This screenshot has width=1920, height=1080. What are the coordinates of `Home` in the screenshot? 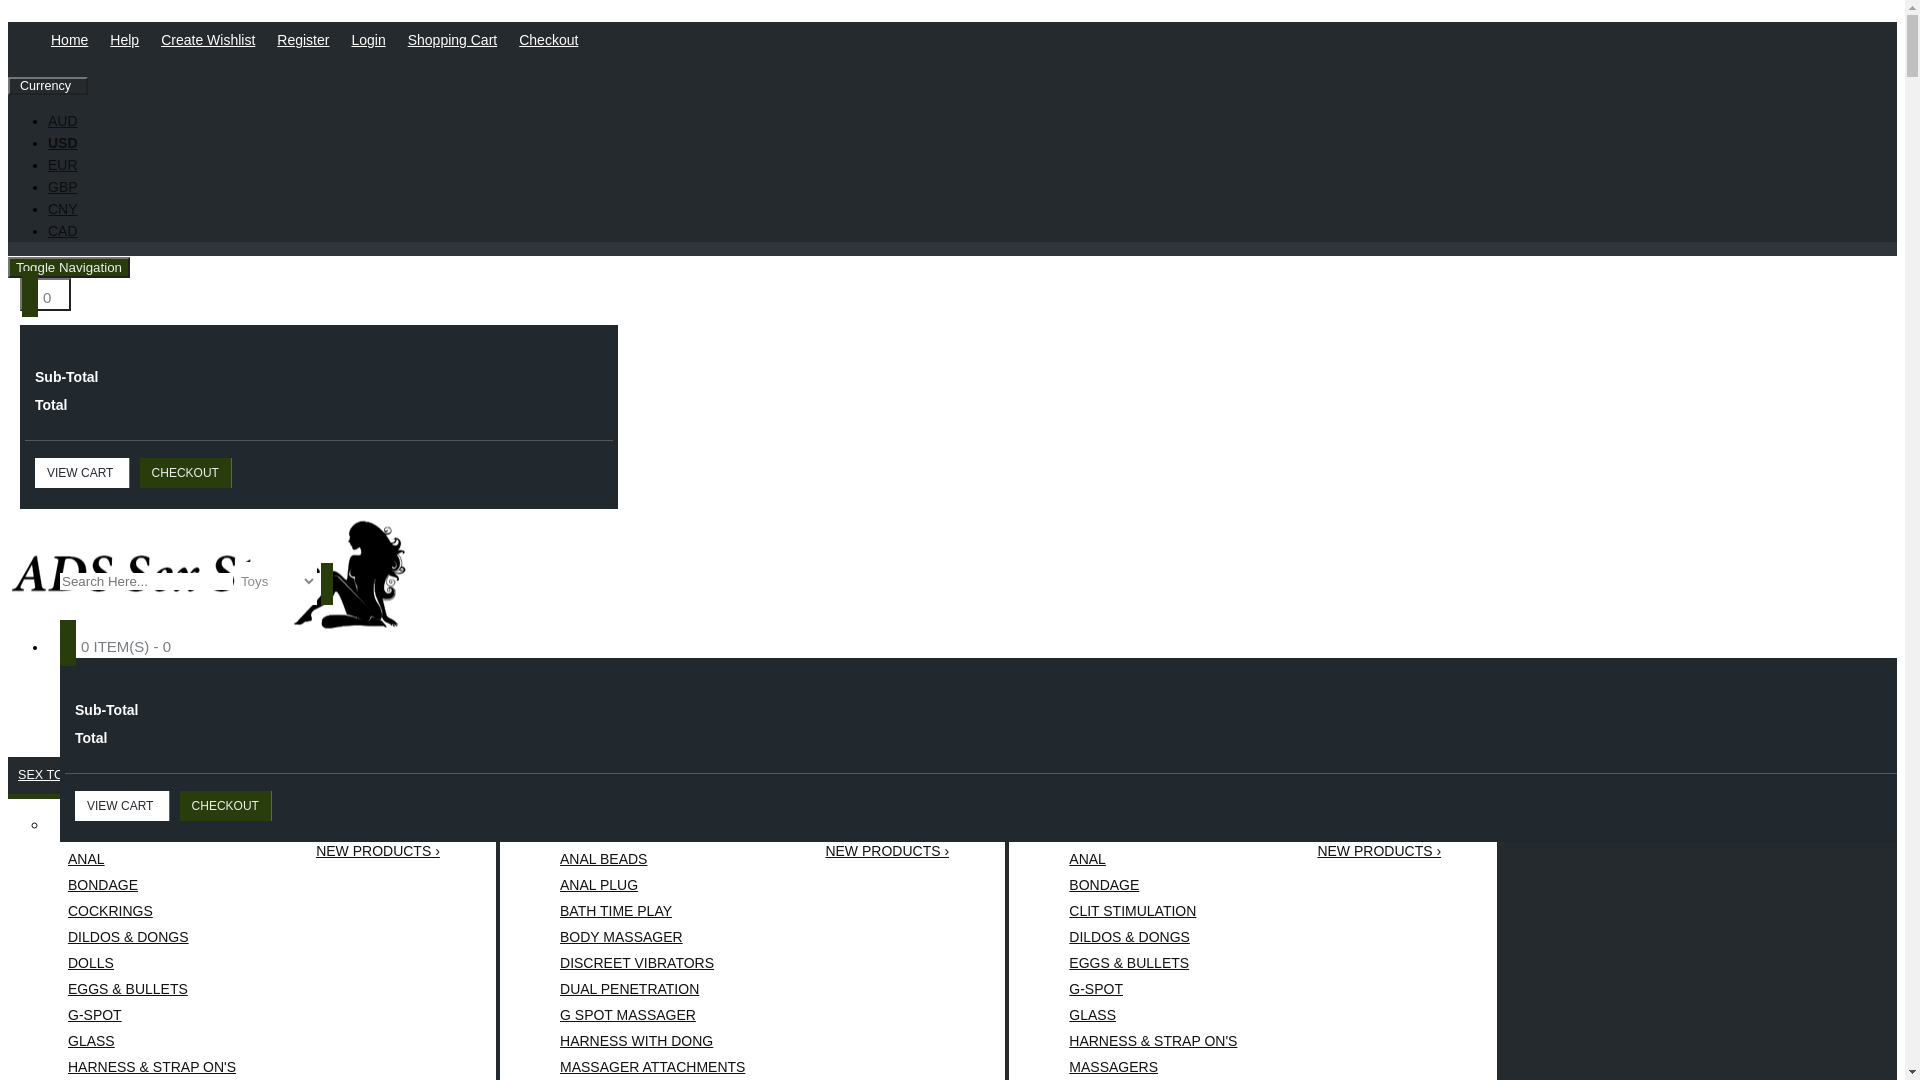 It's located at (76, 40).